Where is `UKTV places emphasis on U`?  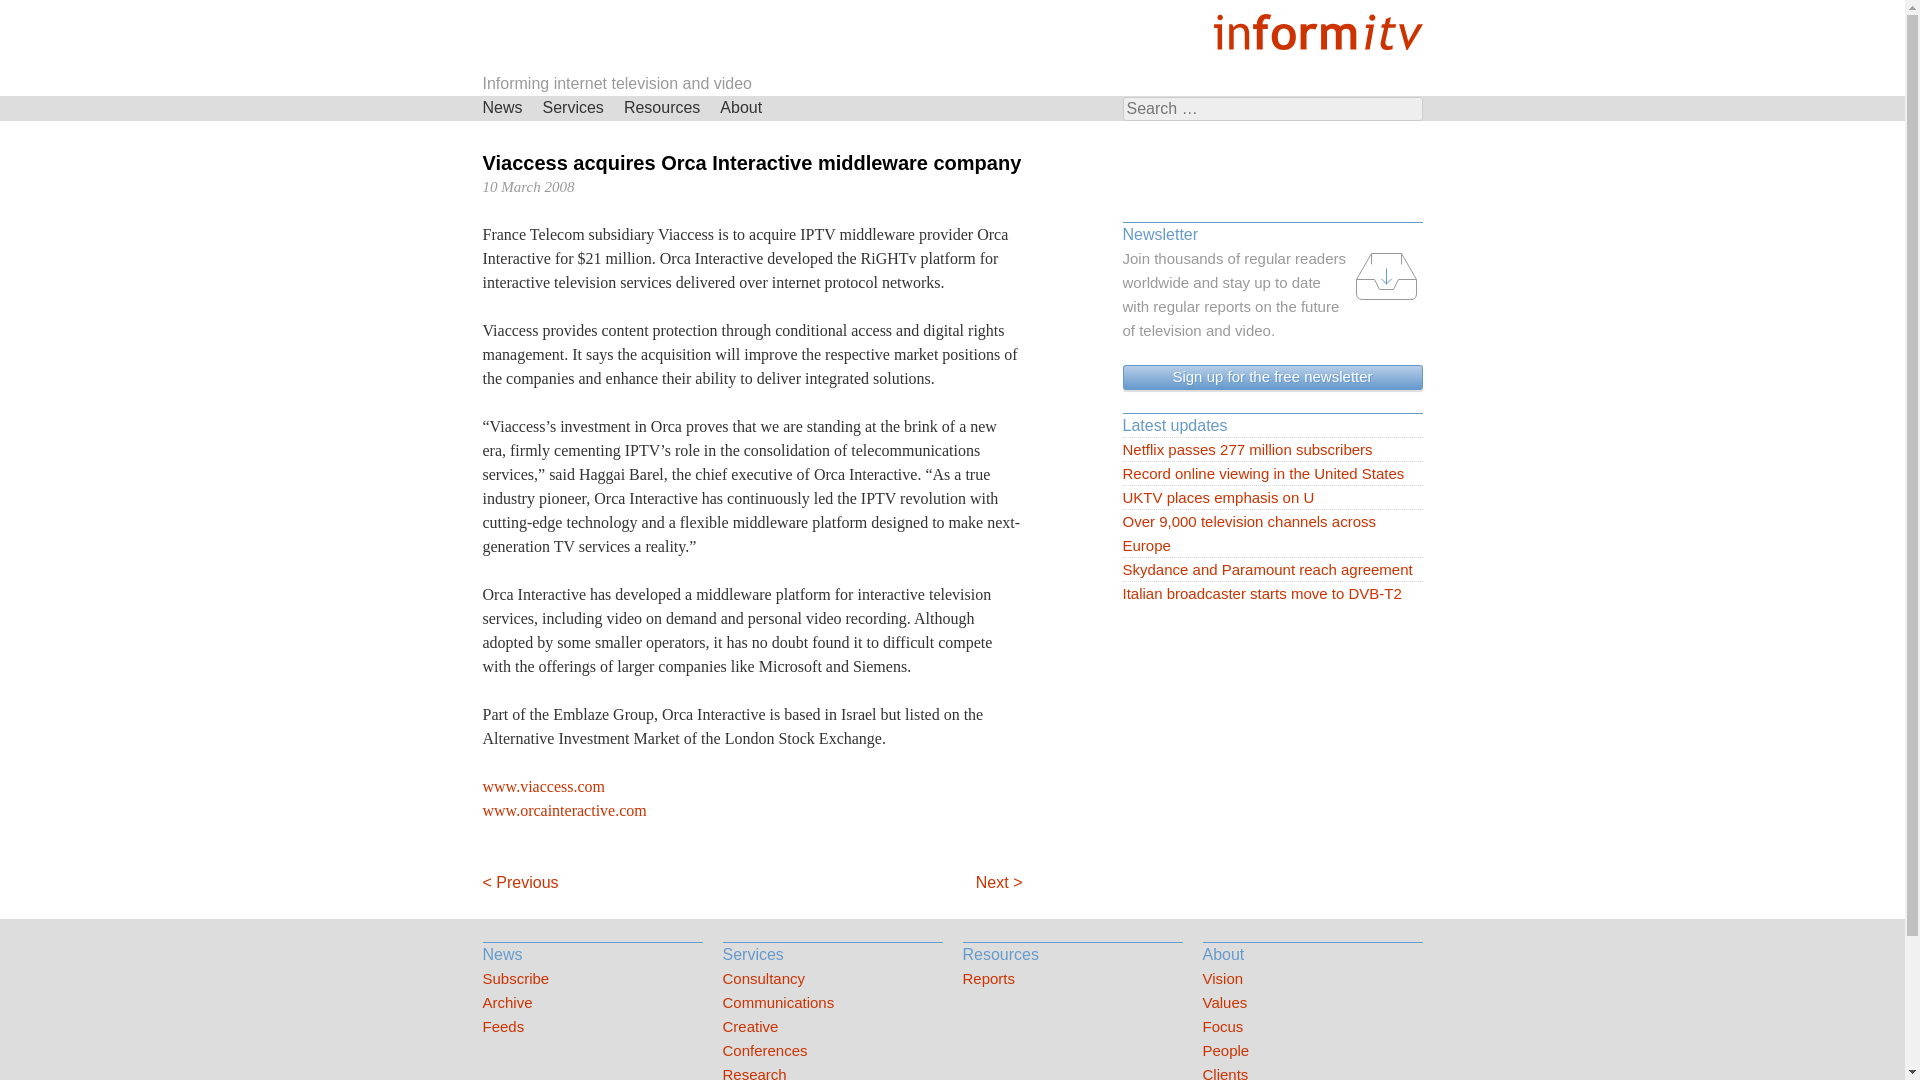 UKTV places emphasis on U is located at coordinates (1272, 498).